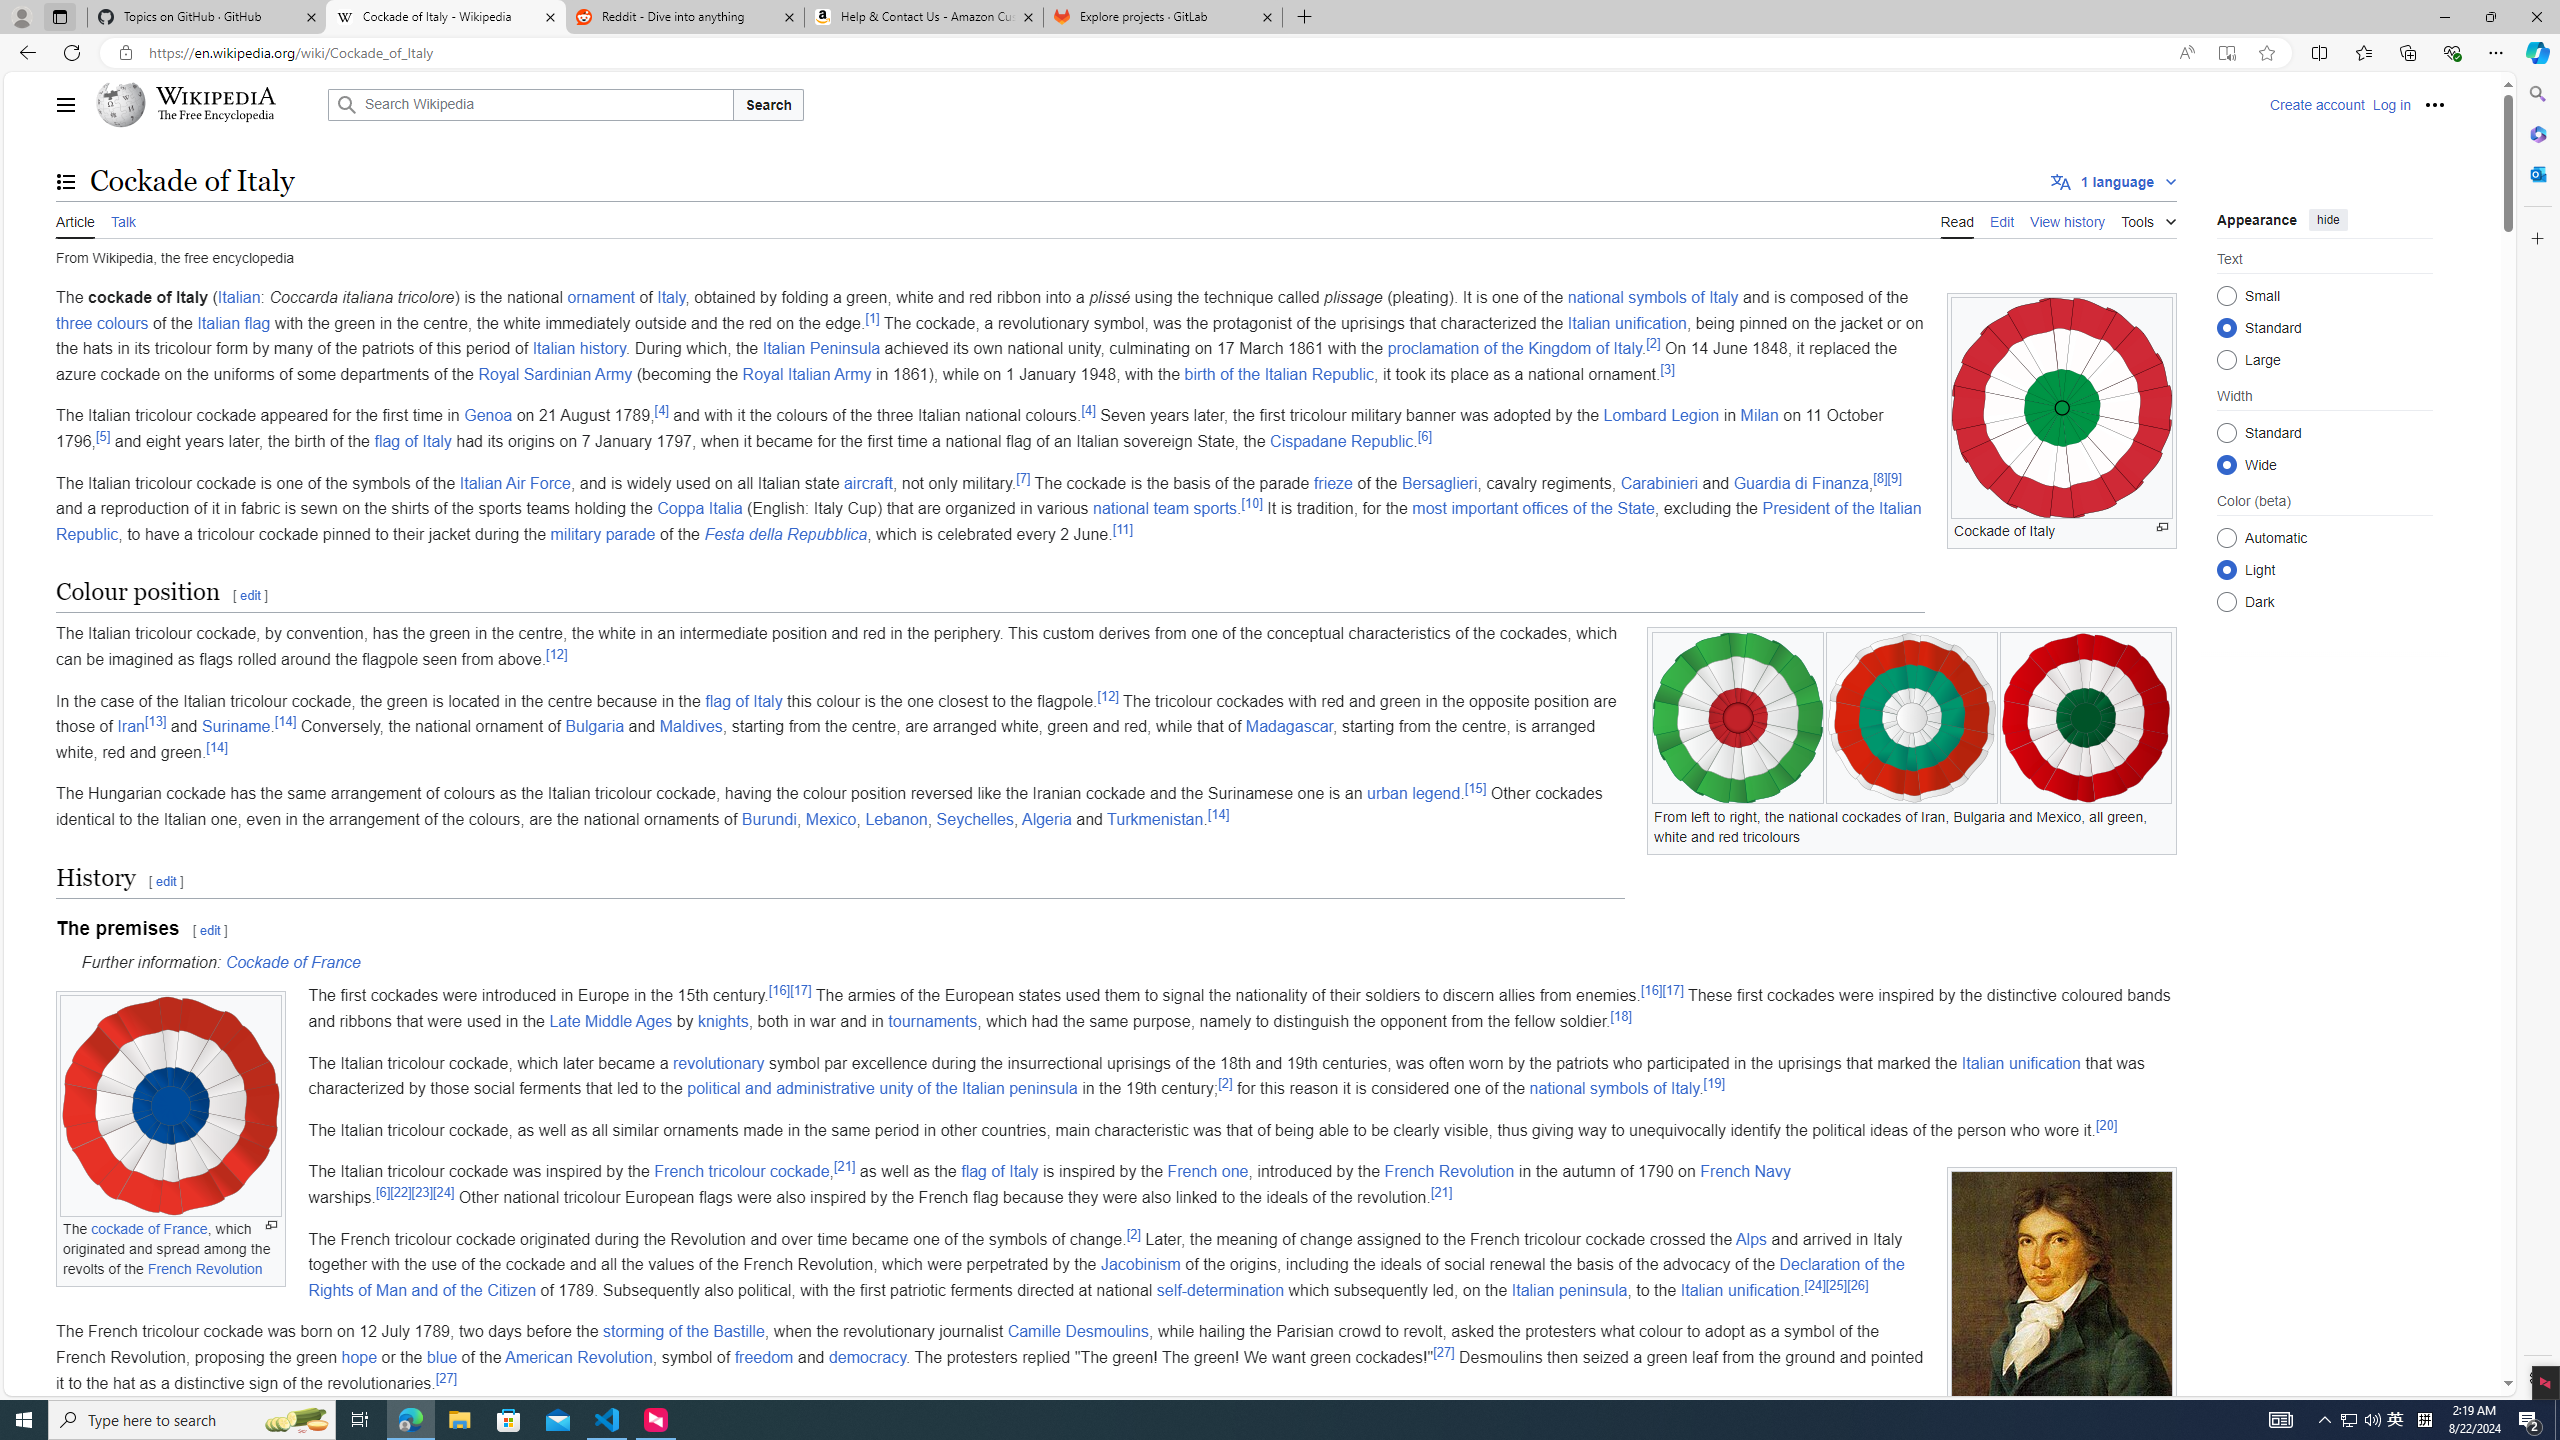 Image resolution: width=2560 pixels, height=1440 pixels. What do you see at coordinates (786, 534) in the screenshot?
I see `Festa della Repubblica` at bounding box center [786, 534].